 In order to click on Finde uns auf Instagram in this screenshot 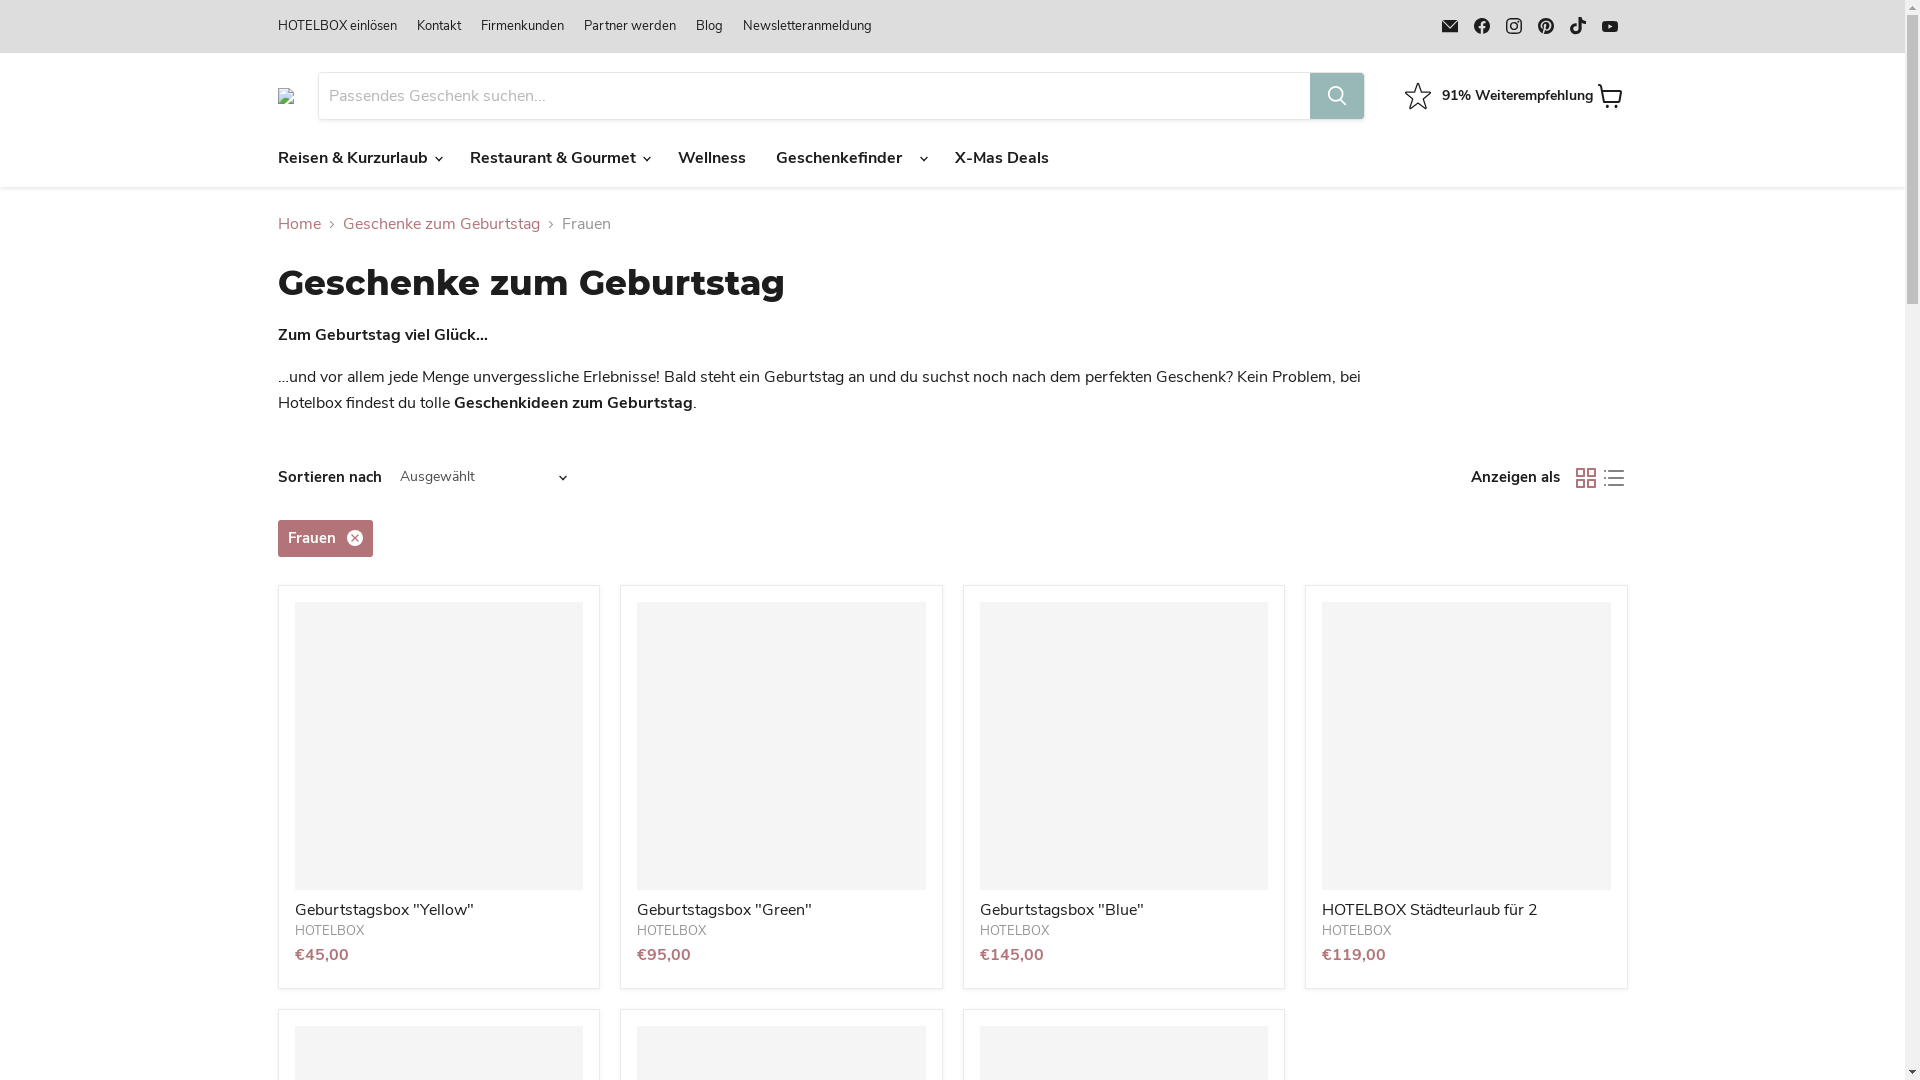, I will do `click(1514, 26)`.